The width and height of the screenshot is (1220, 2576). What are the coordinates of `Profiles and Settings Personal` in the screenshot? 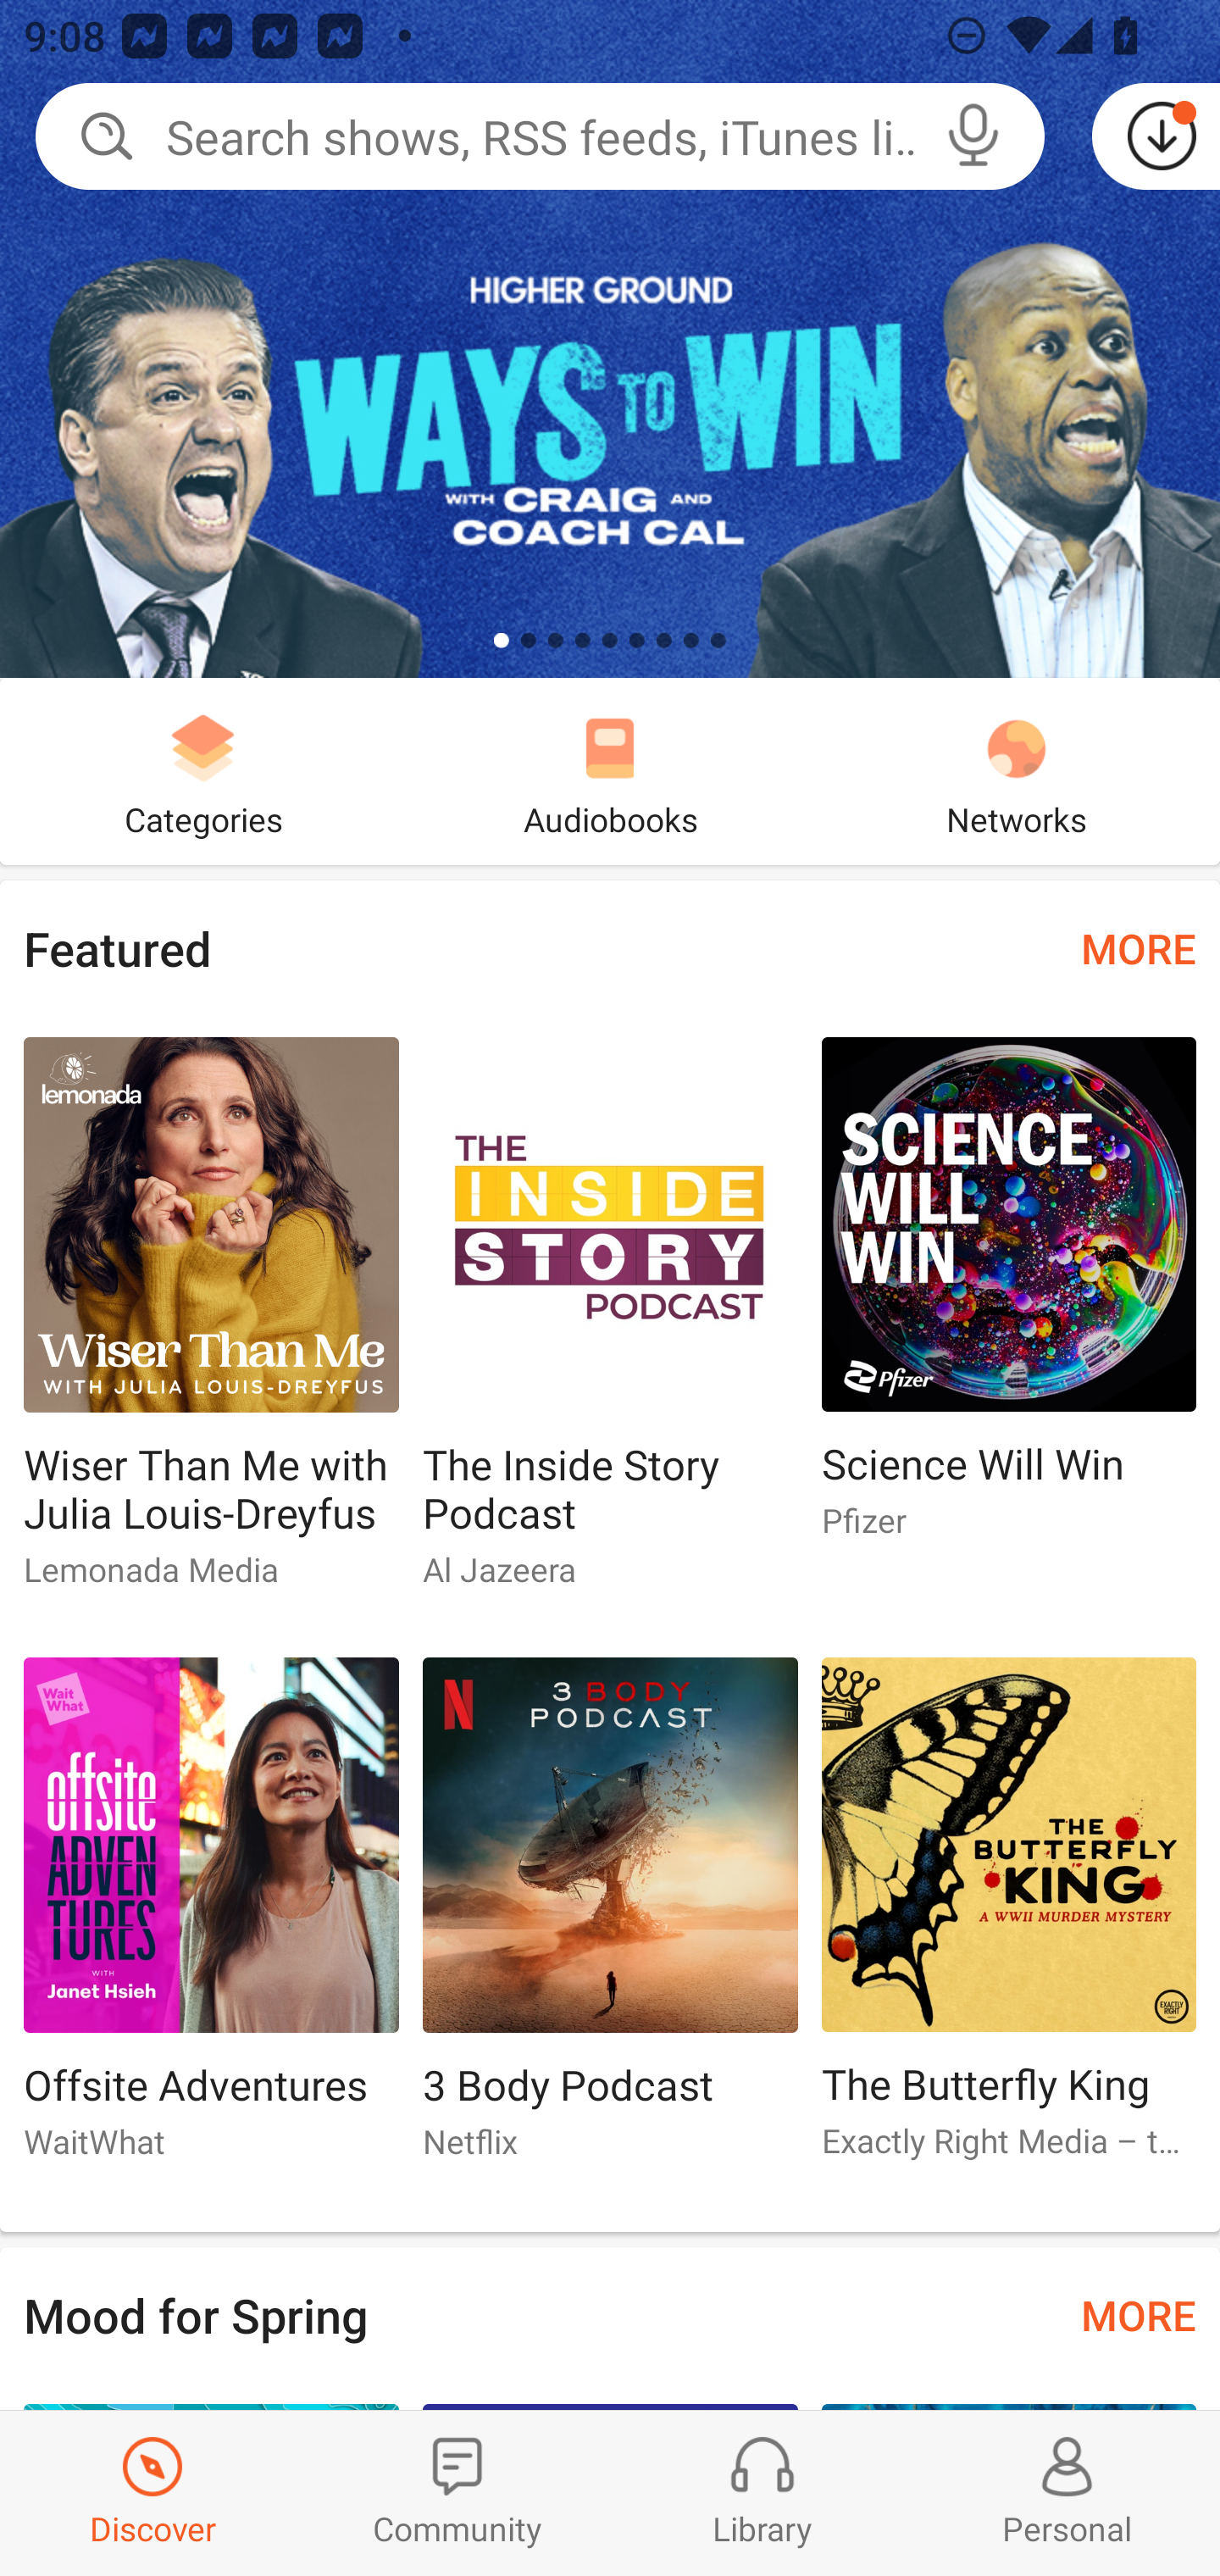 It's located at (1067, 2493).